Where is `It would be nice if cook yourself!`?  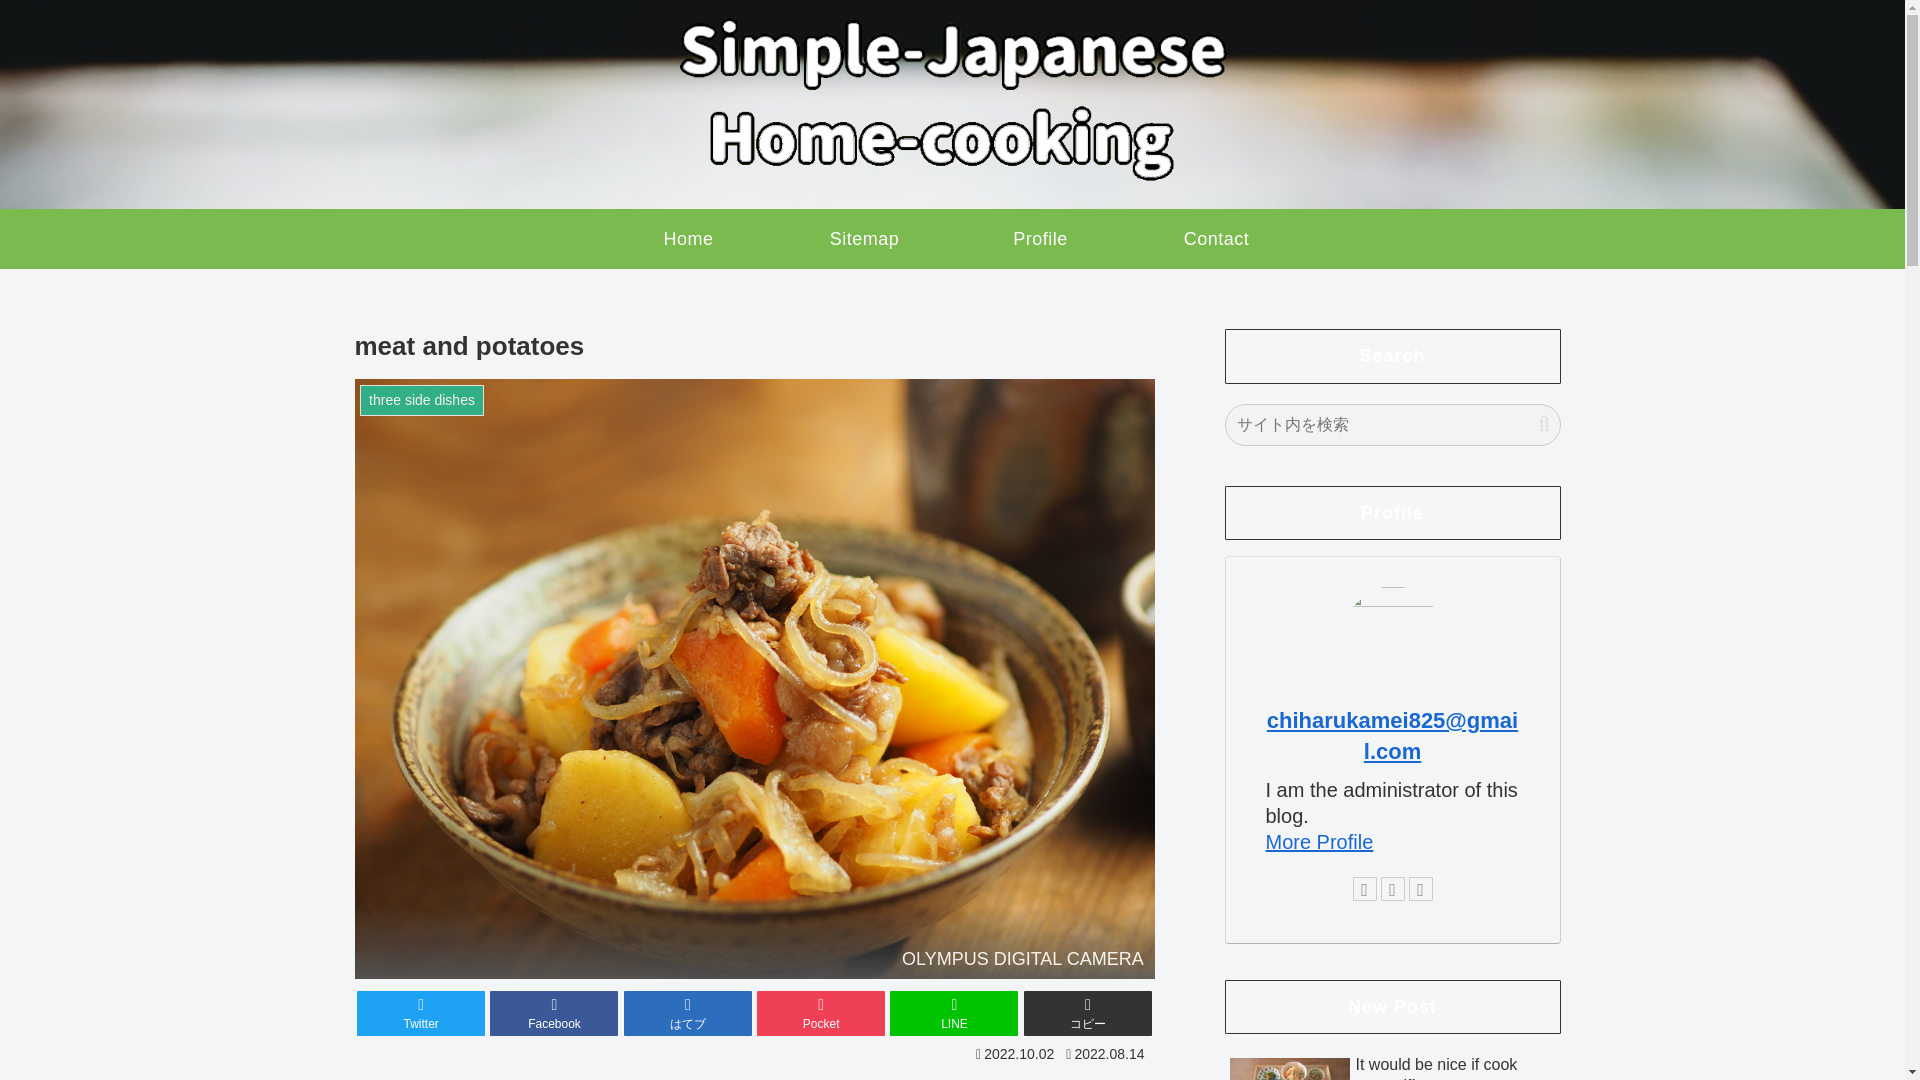
It would be nice if cook yourself! is located at coordinates (1392, 1064).